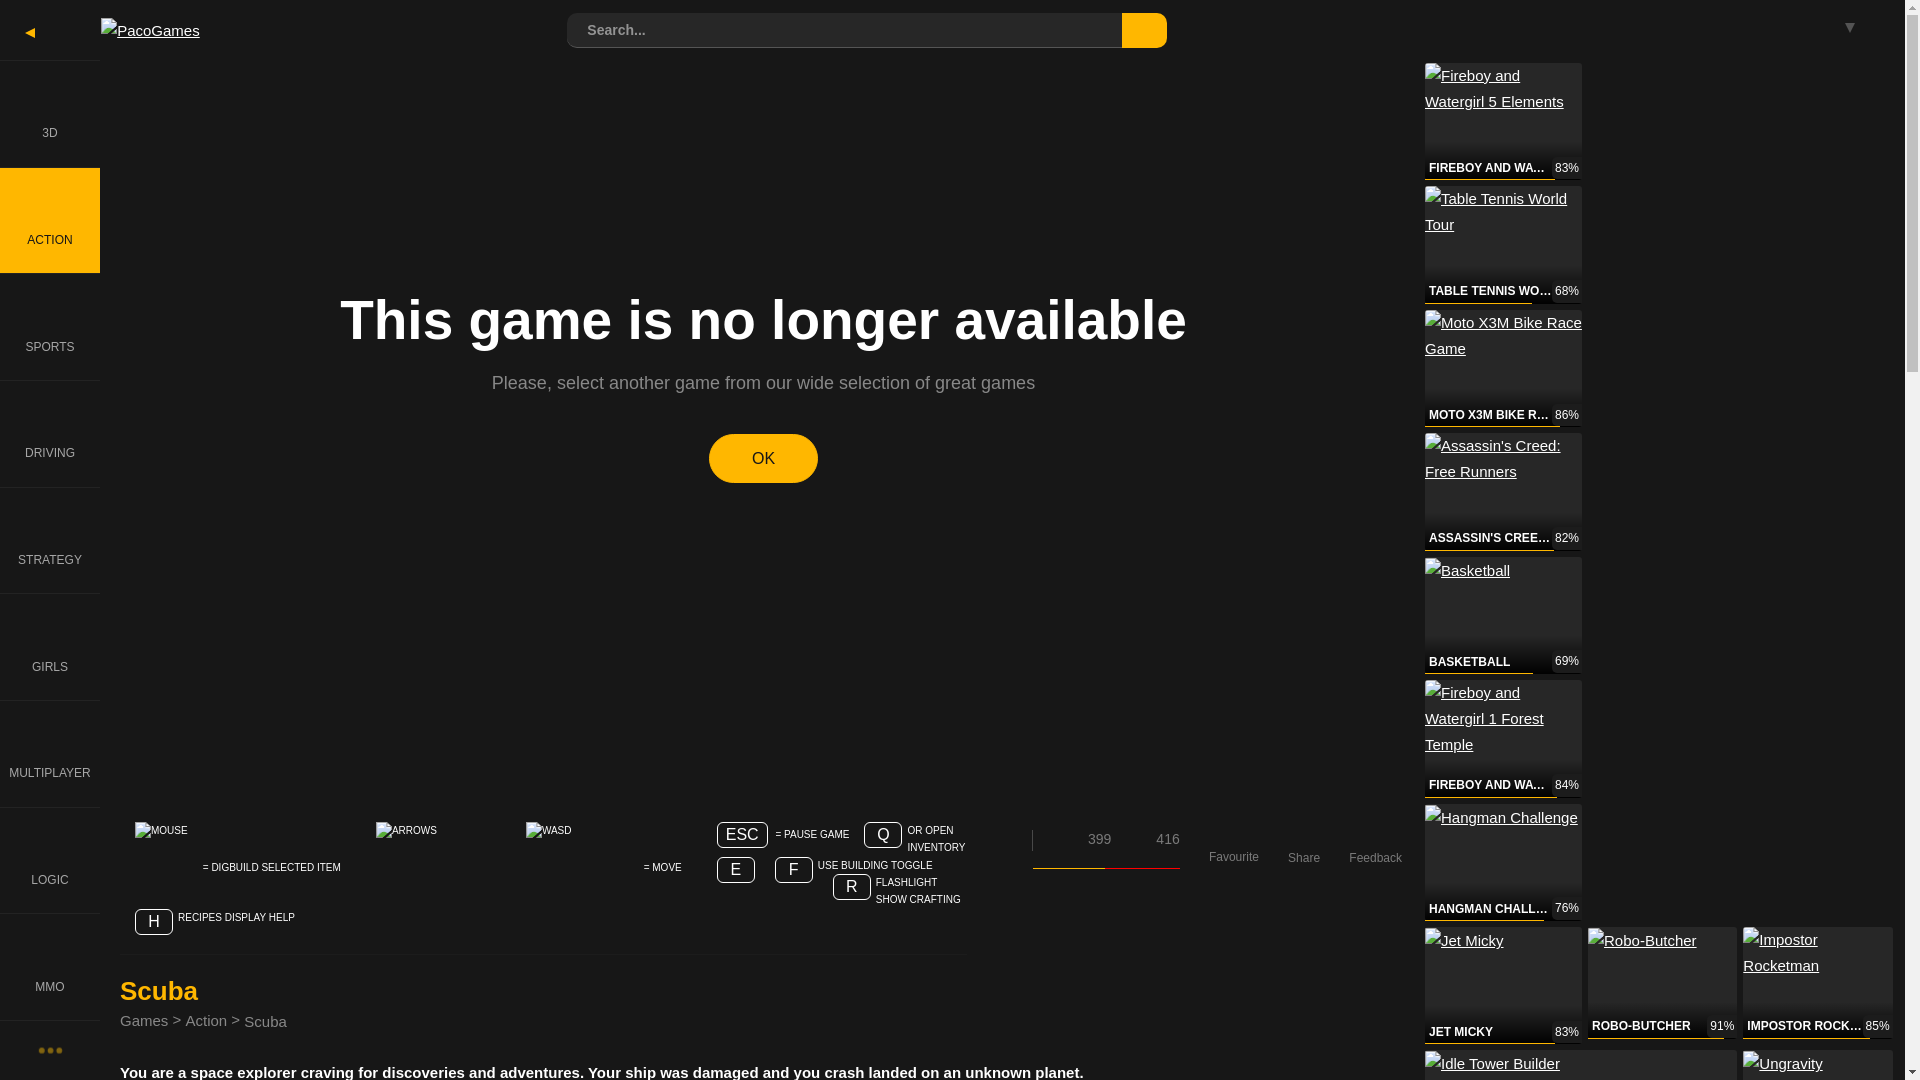 This screenshot has height=1080, width=1920. Describe the element at coordinates (205, 1020) in the screenshot. I see `Action` at that location.